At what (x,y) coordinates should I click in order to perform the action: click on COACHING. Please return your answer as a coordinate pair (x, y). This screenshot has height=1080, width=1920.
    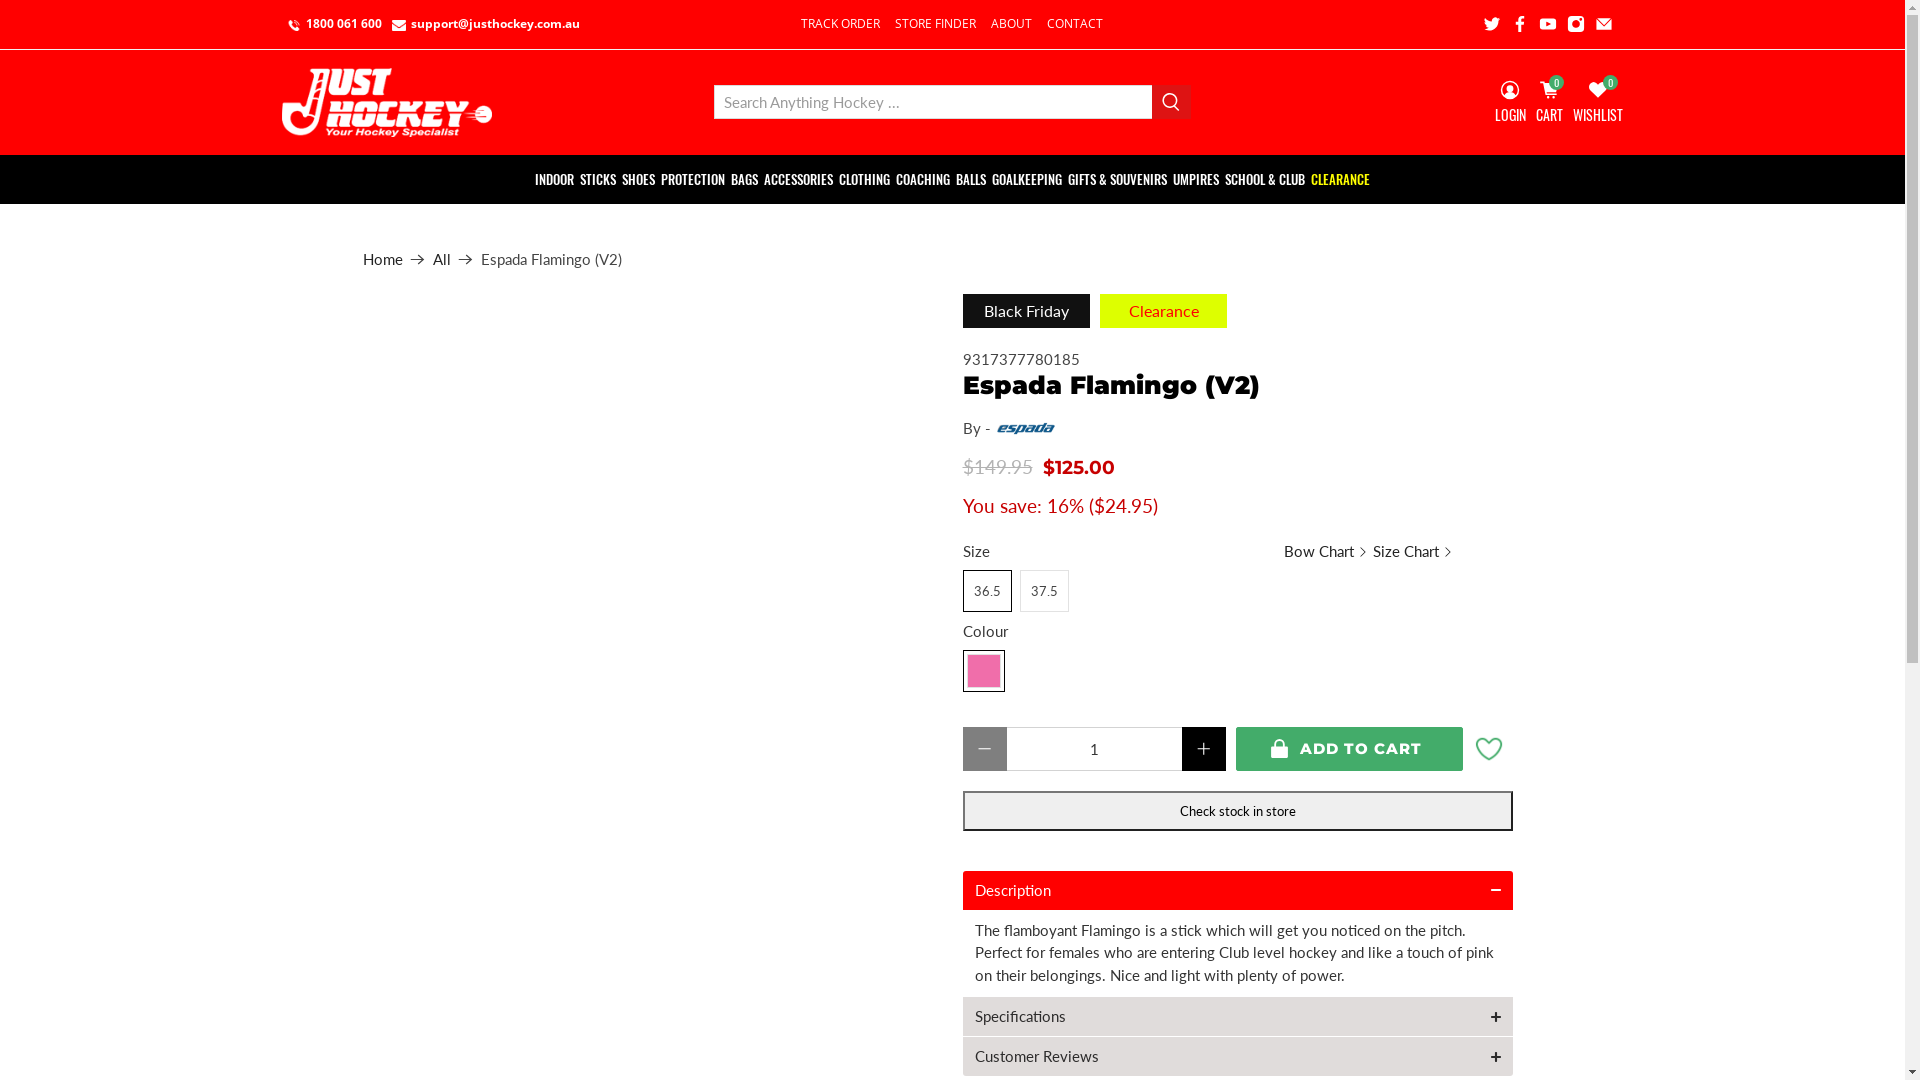
    Looking at the image, I should click on (923, 180).